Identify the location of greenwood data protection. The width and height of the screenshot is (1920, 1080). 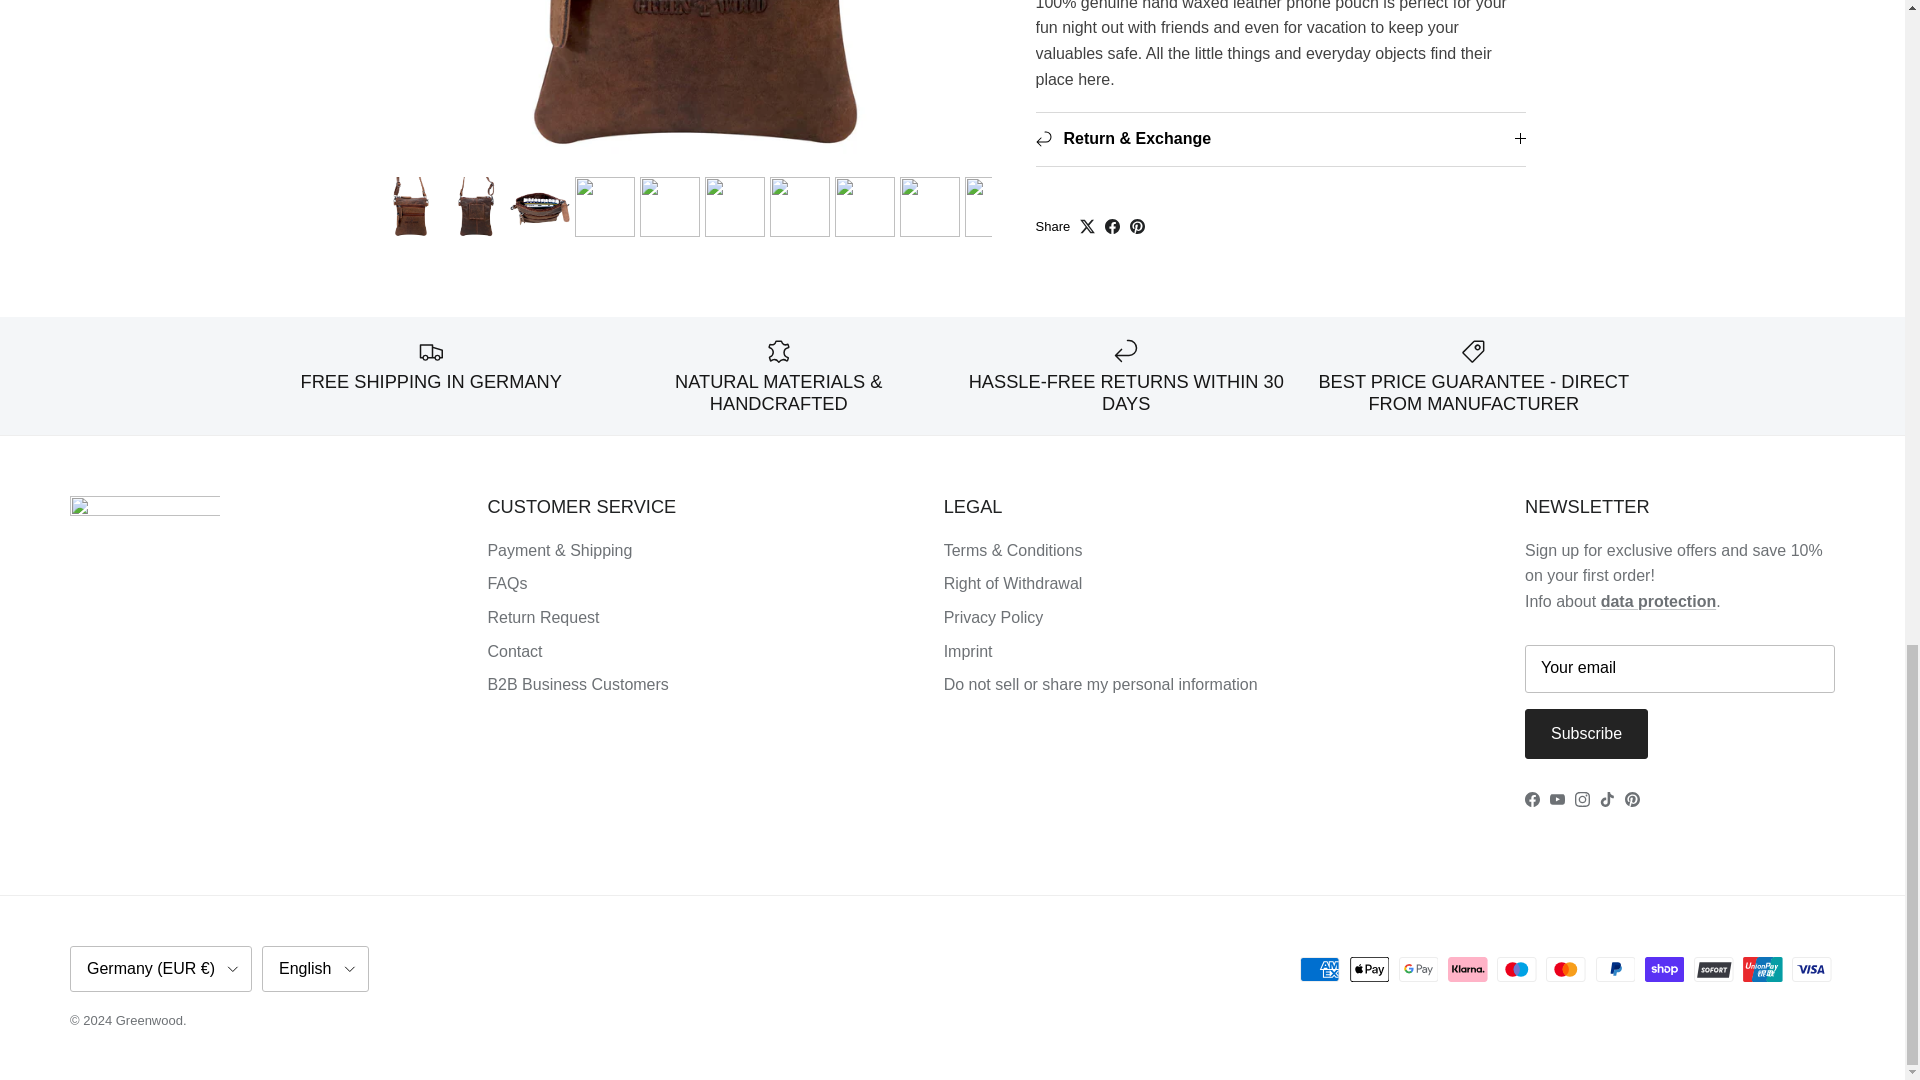
(1658, 601).